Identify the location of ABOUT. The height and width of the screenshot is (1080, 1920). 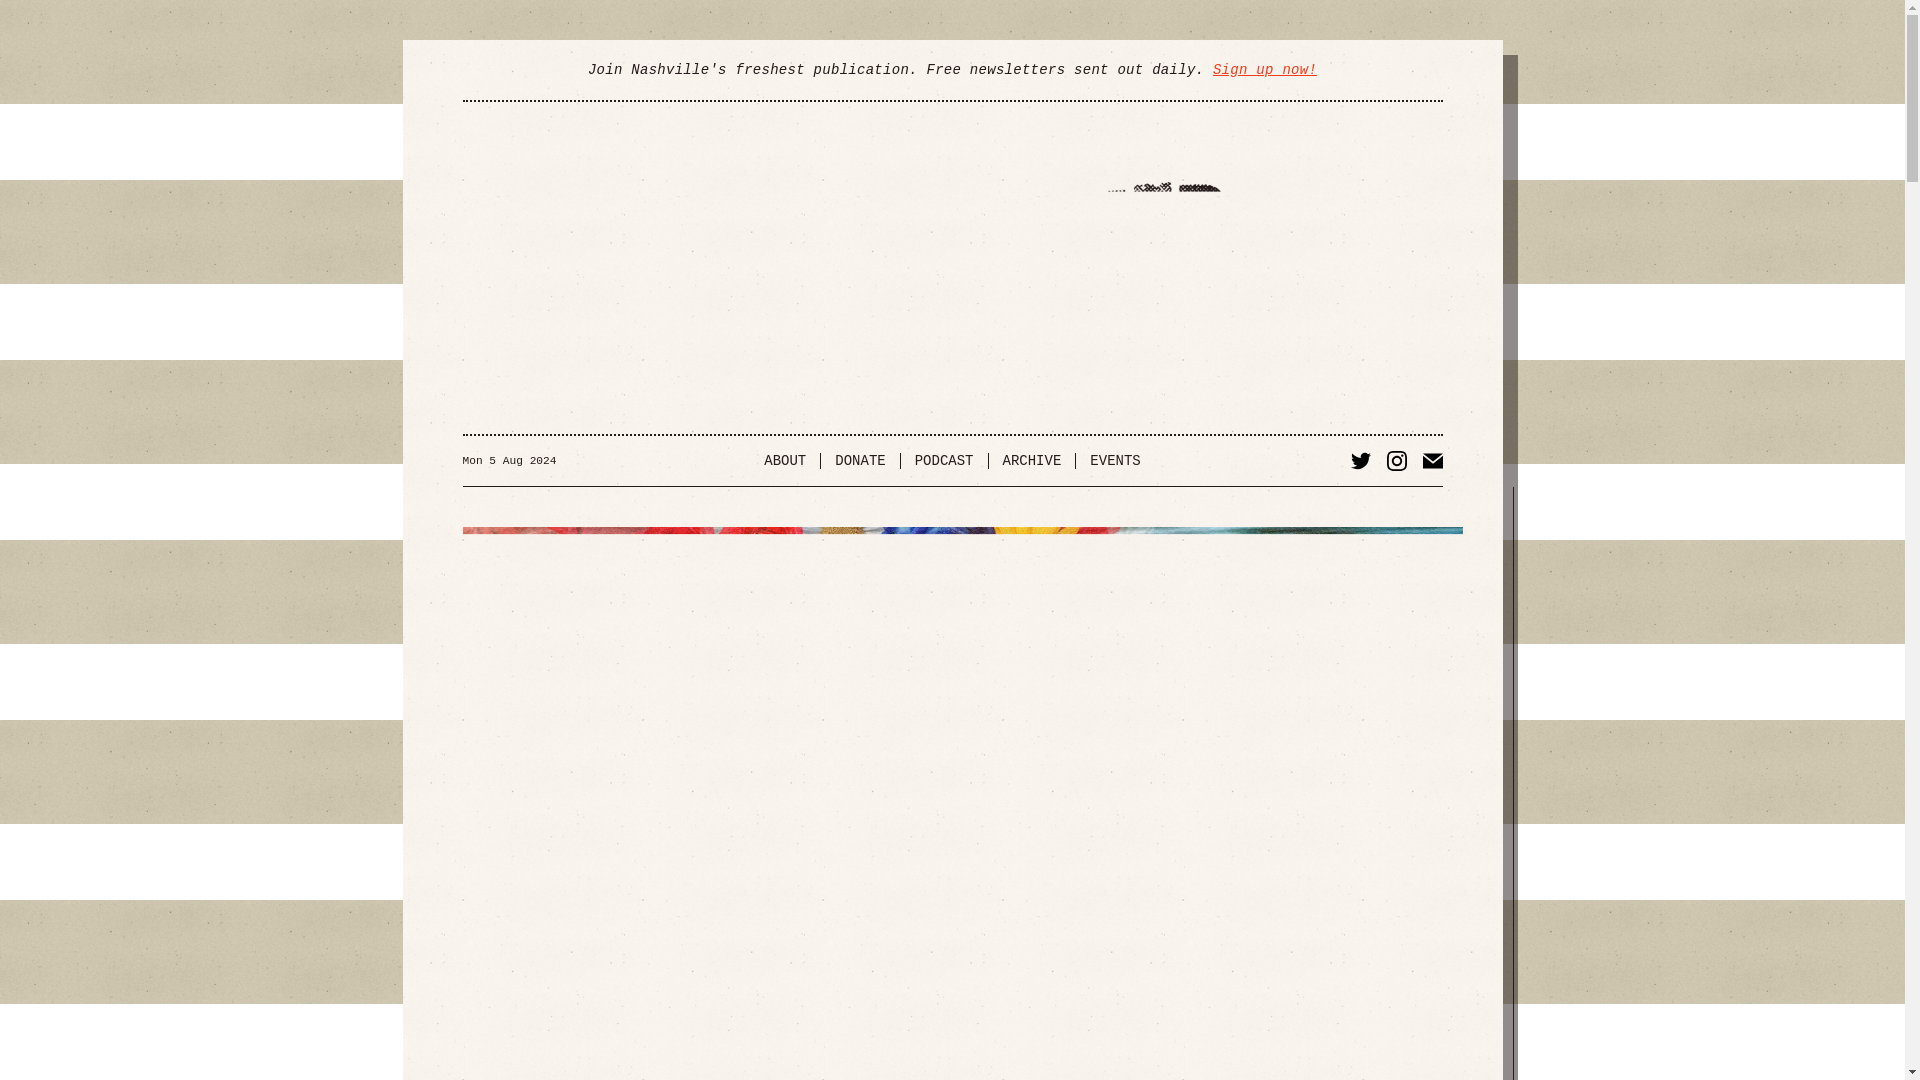
(786, 460).